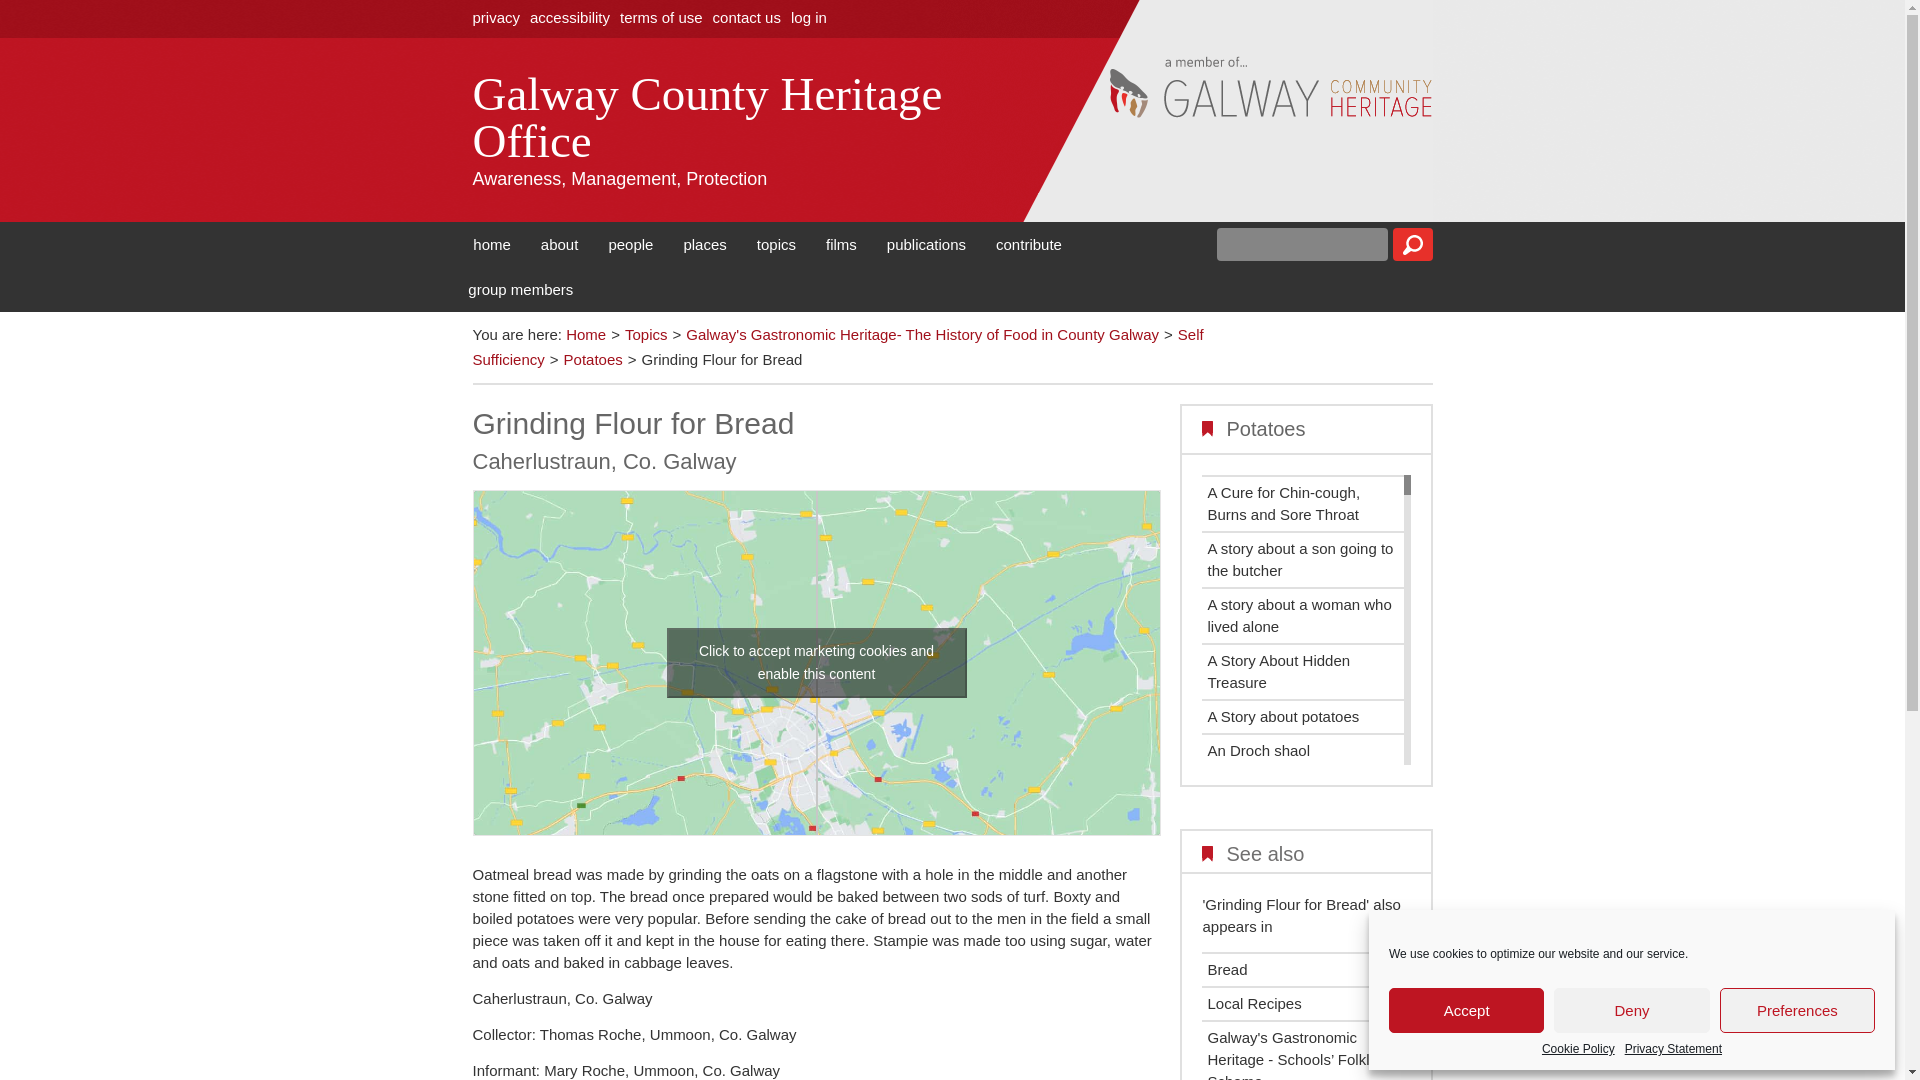  What do you see at coordinates (704, 244) in the screenshot?
I see `places` at bounding box center [704, 244].